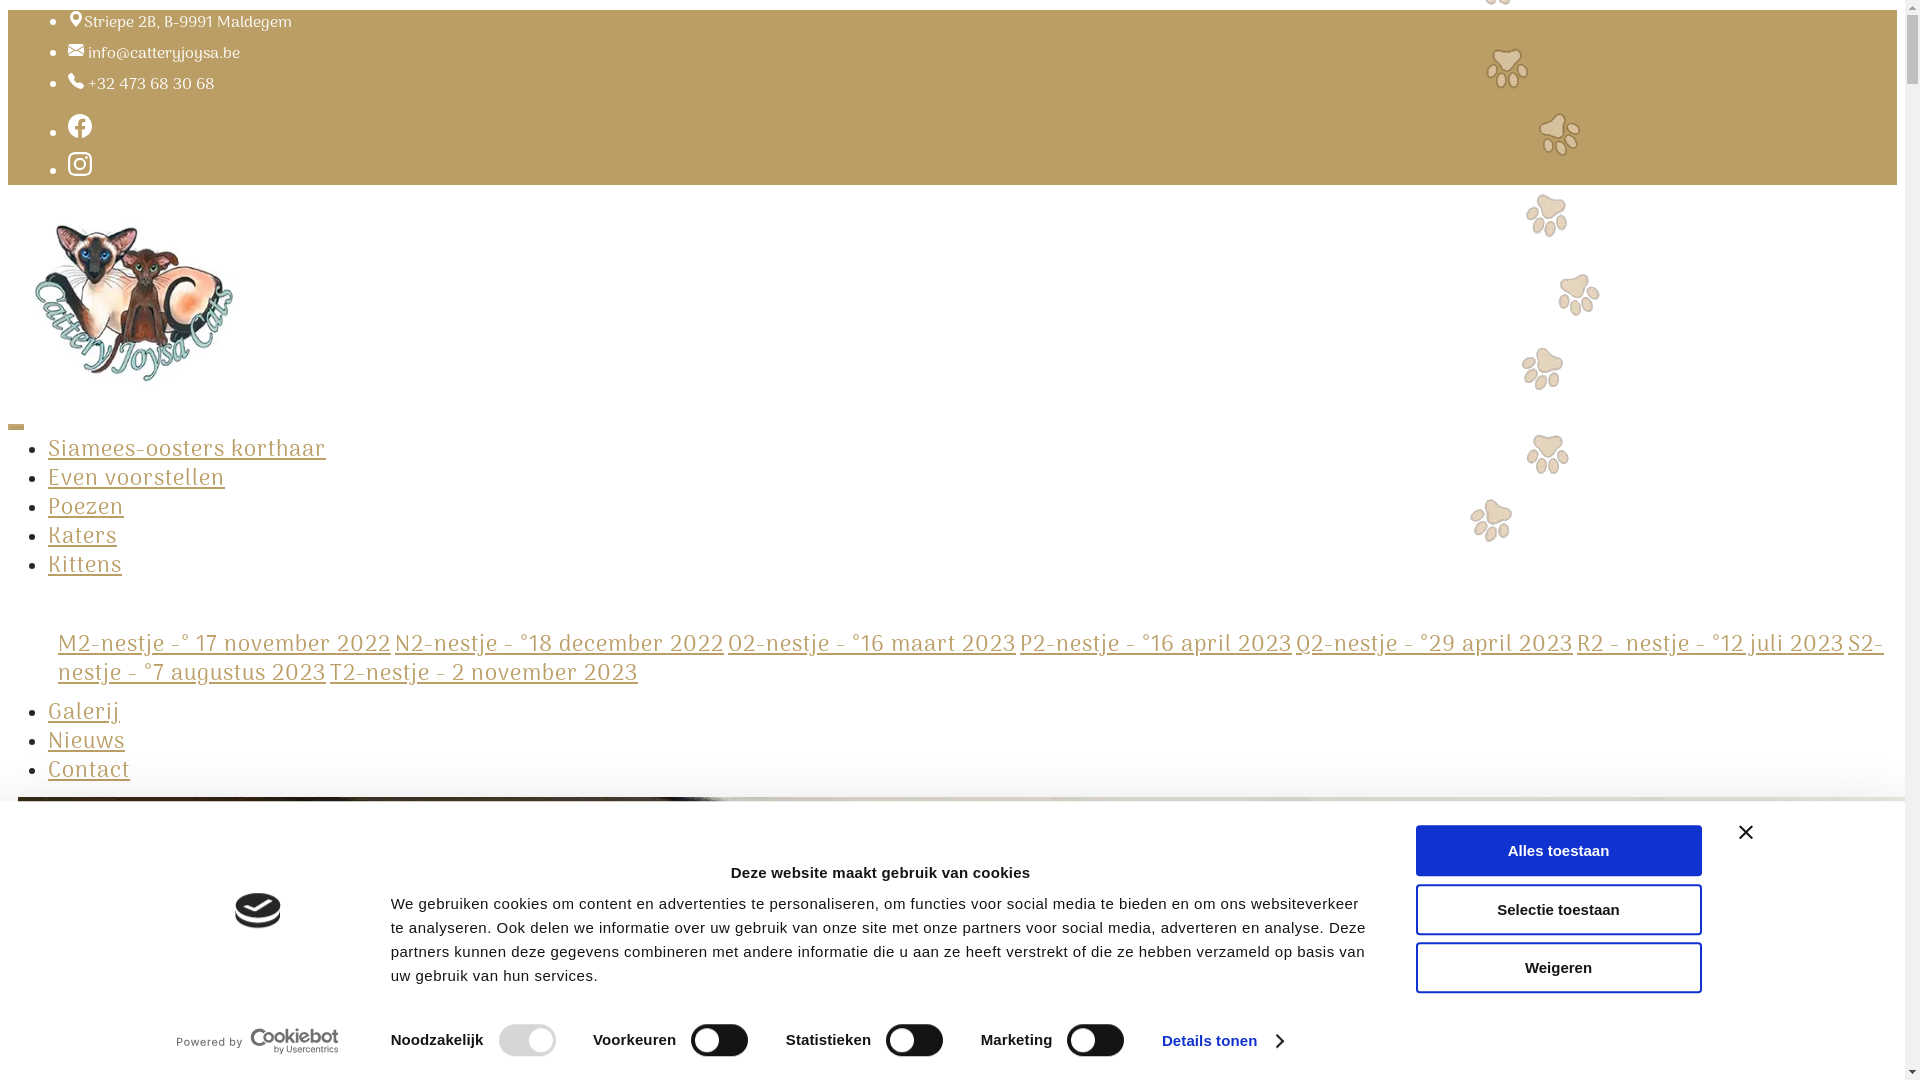  I want to click on Katers, so click(82, 537).